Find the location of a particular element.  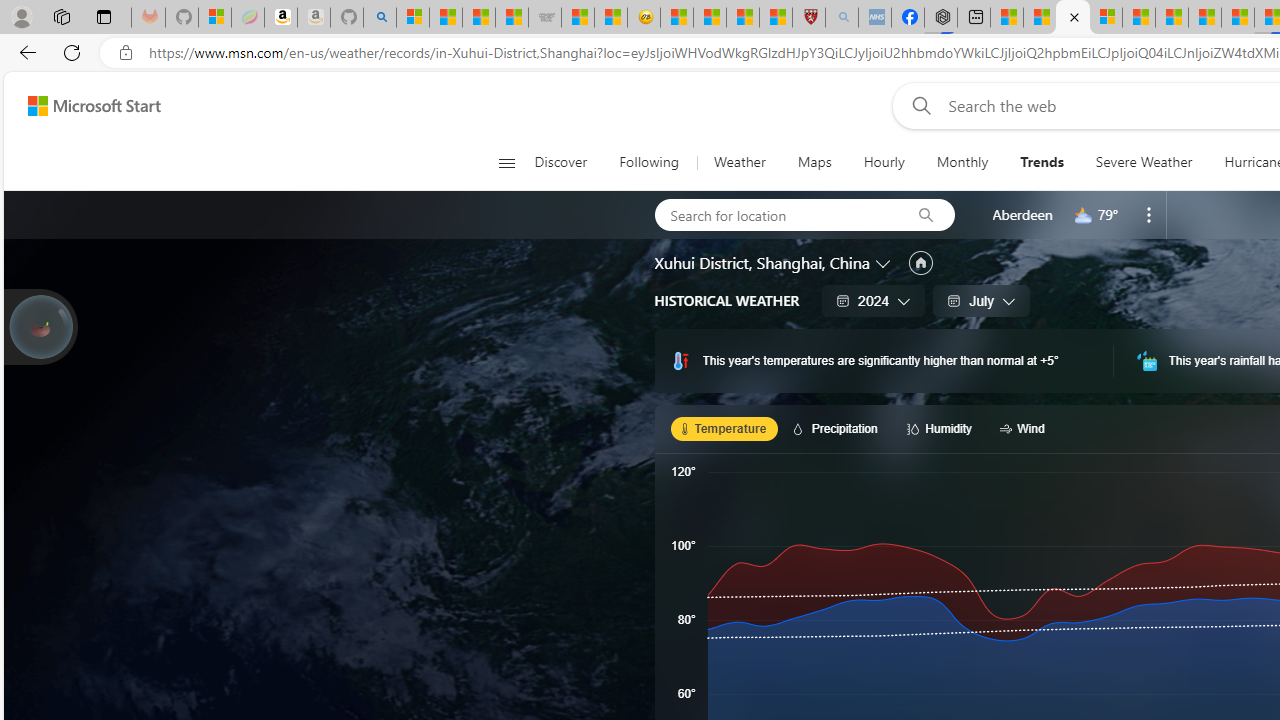

Severe Weather is located at coordinates (1144, 162).